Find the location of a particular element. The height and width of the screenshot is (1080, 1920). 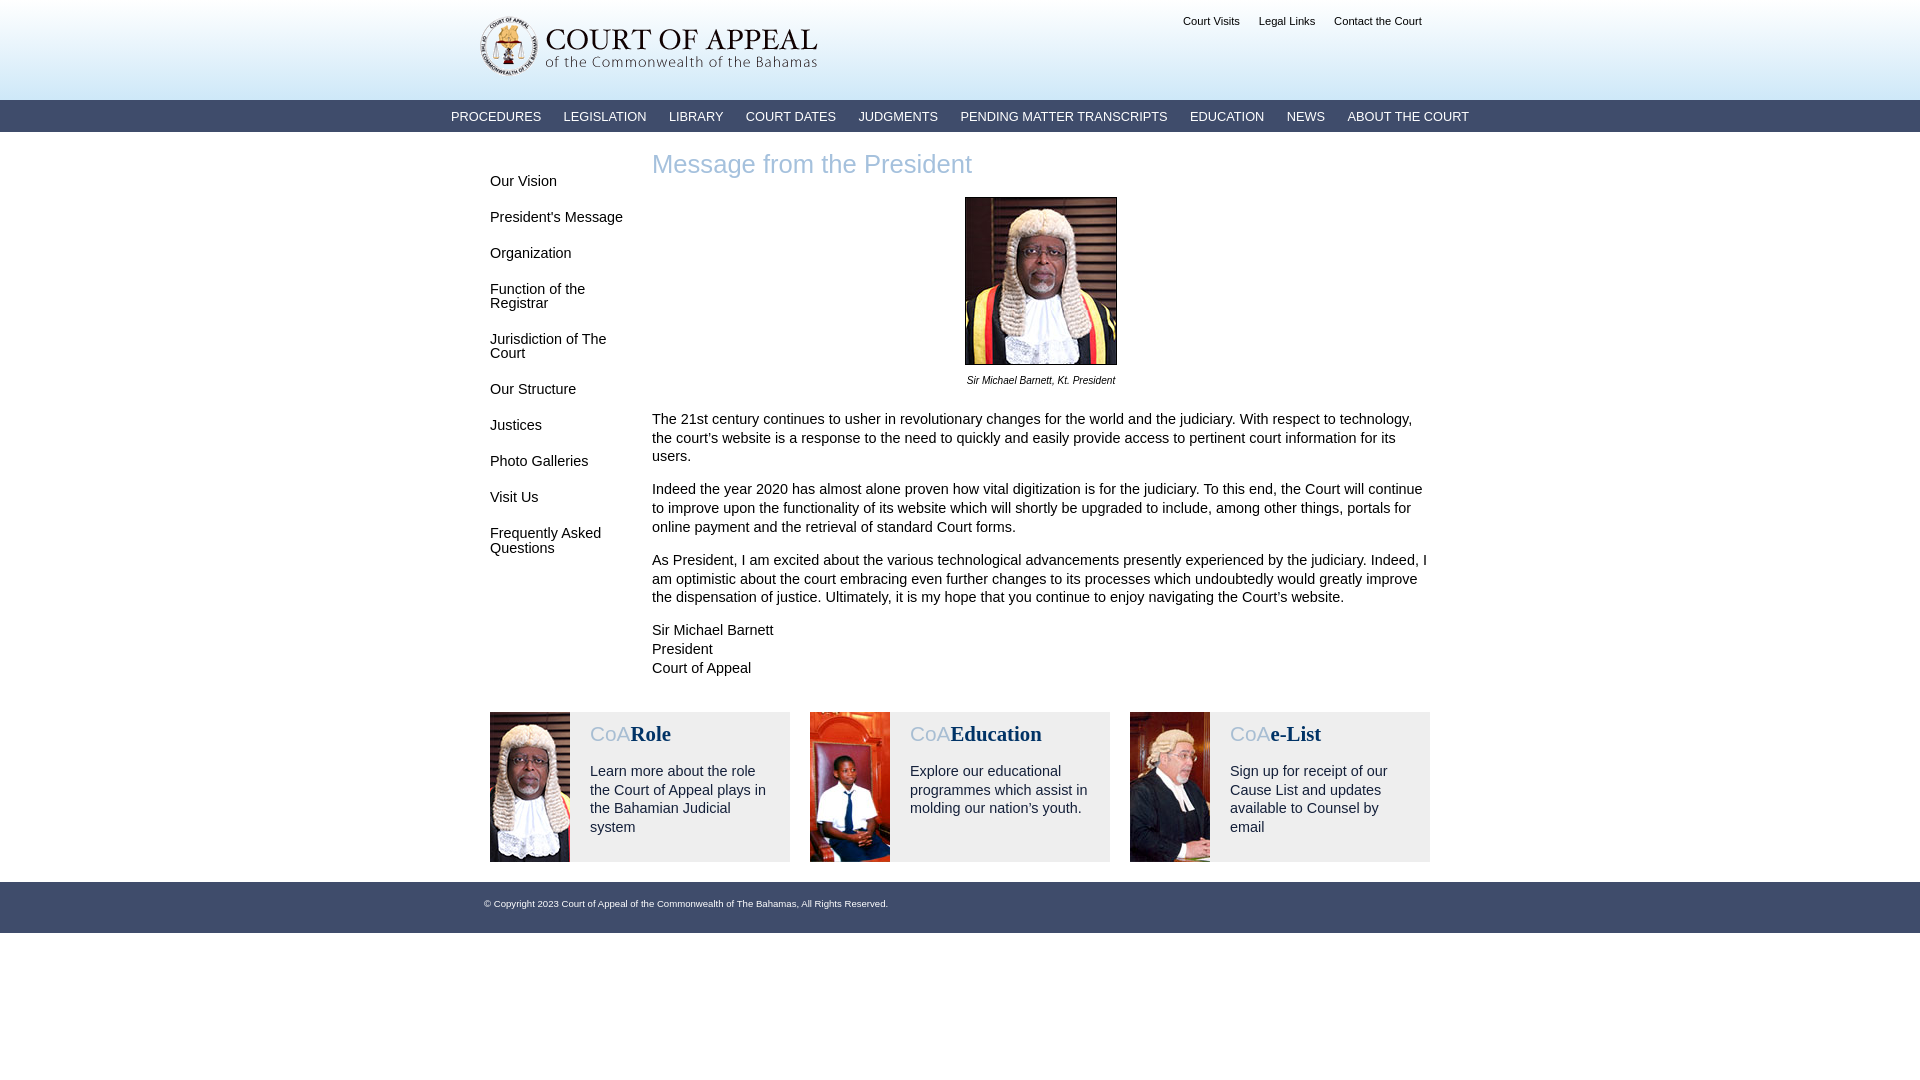

Court Visits is located at coordinates (1212, 21).